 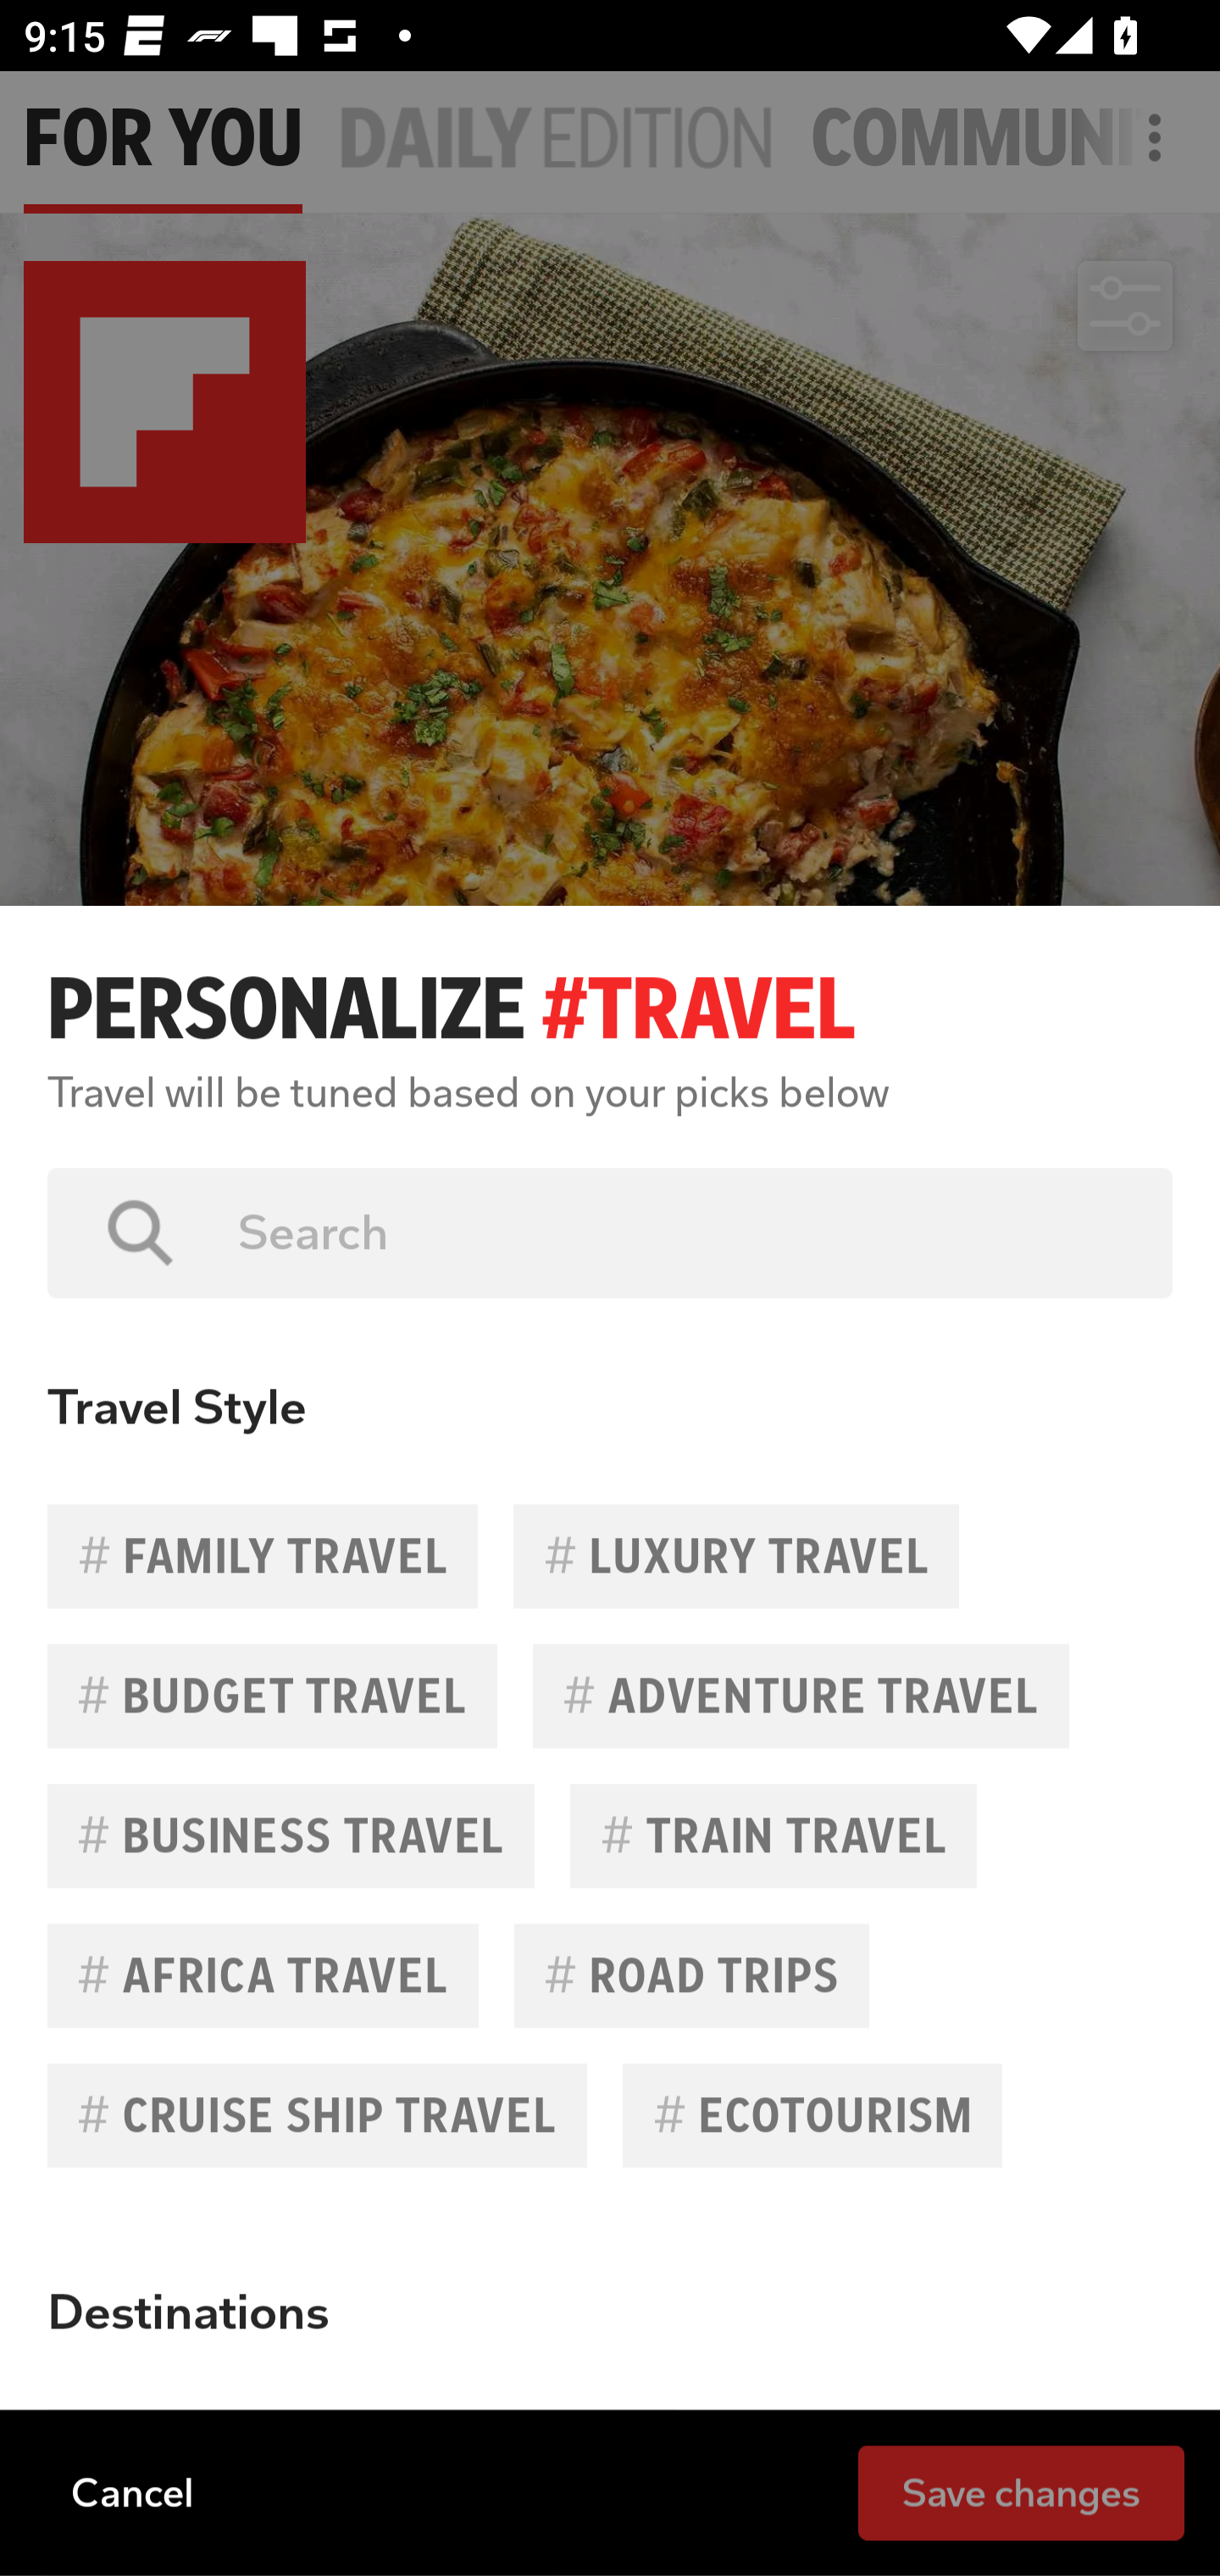 I want to click on # ROAD TRIPS, so click(x=691, y=1975).